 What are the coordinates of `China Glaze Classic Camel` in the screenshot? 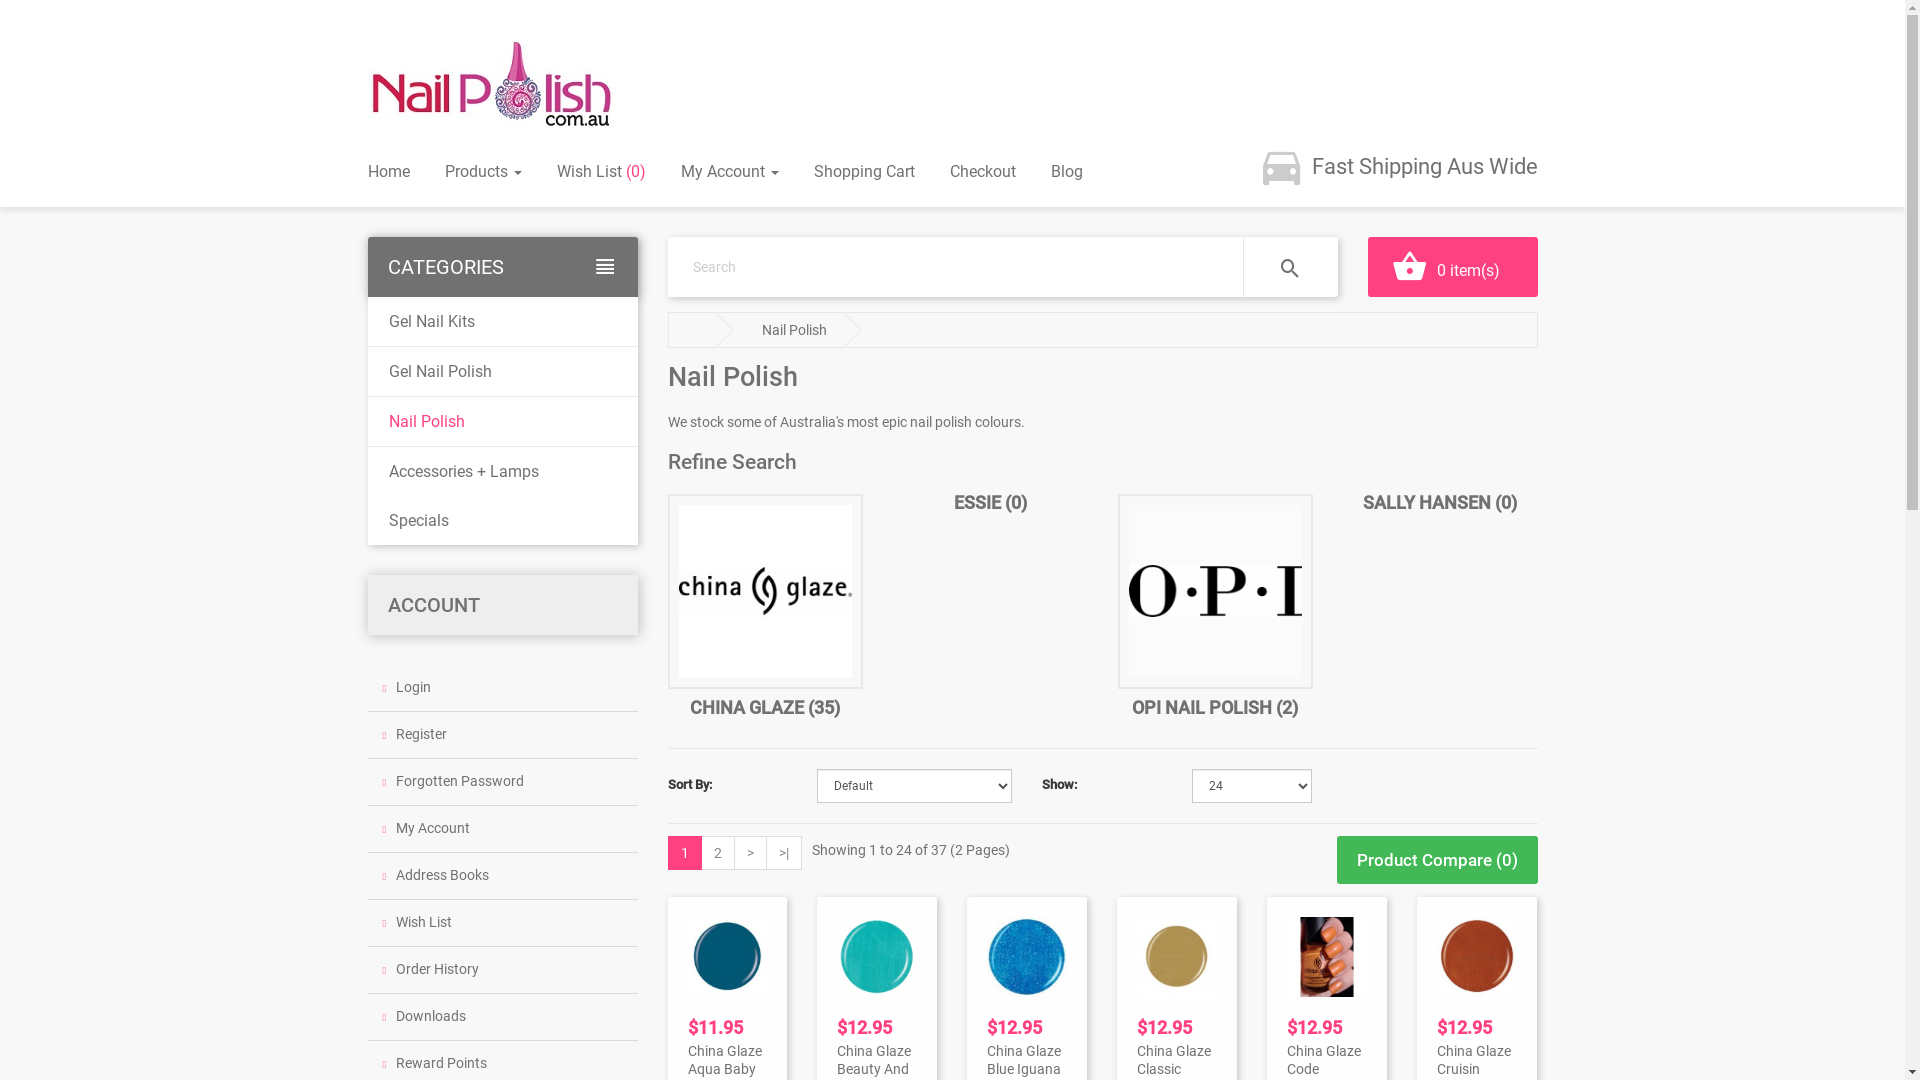 It's located at (1177, 957).